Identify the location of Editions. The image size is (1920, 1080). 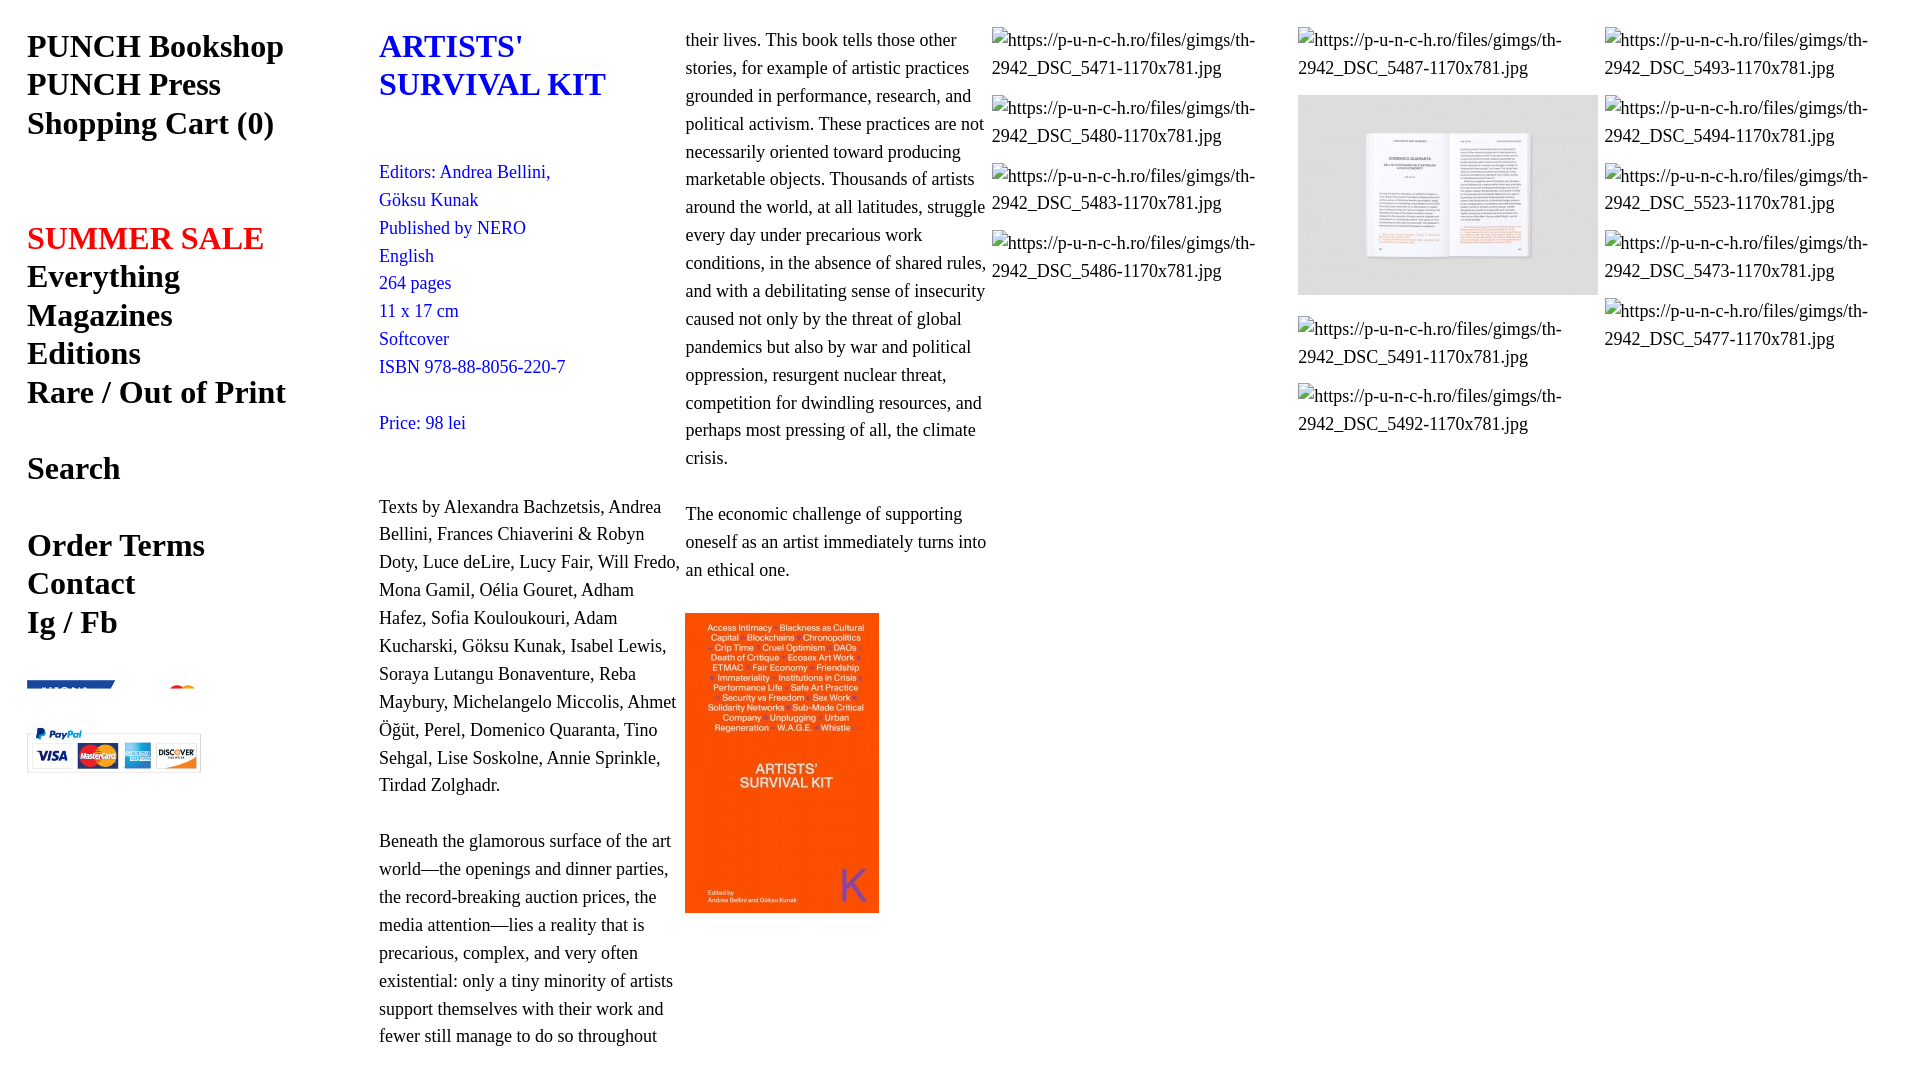
(83, 352).